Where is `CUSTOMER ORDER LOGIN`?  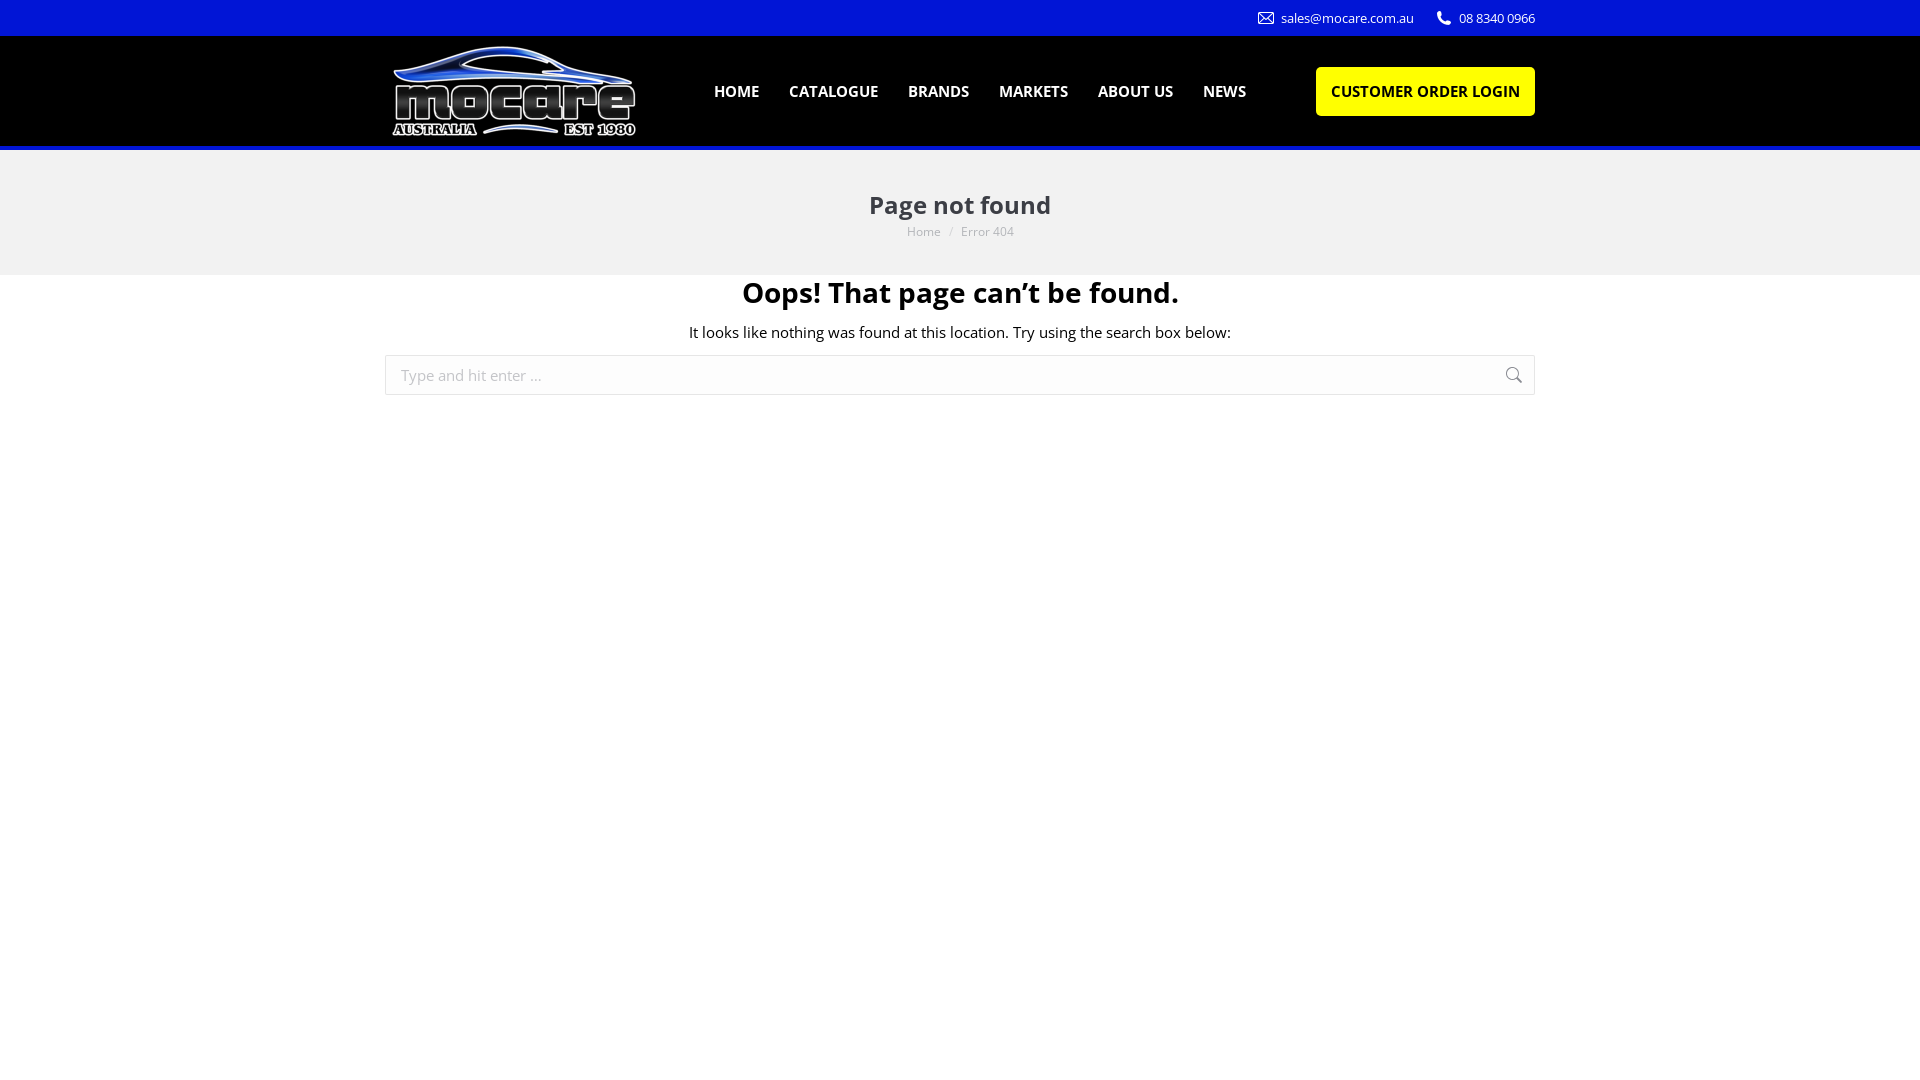
CUSTOMER ORDER LOGIN is located at coordinates (1426, 90).